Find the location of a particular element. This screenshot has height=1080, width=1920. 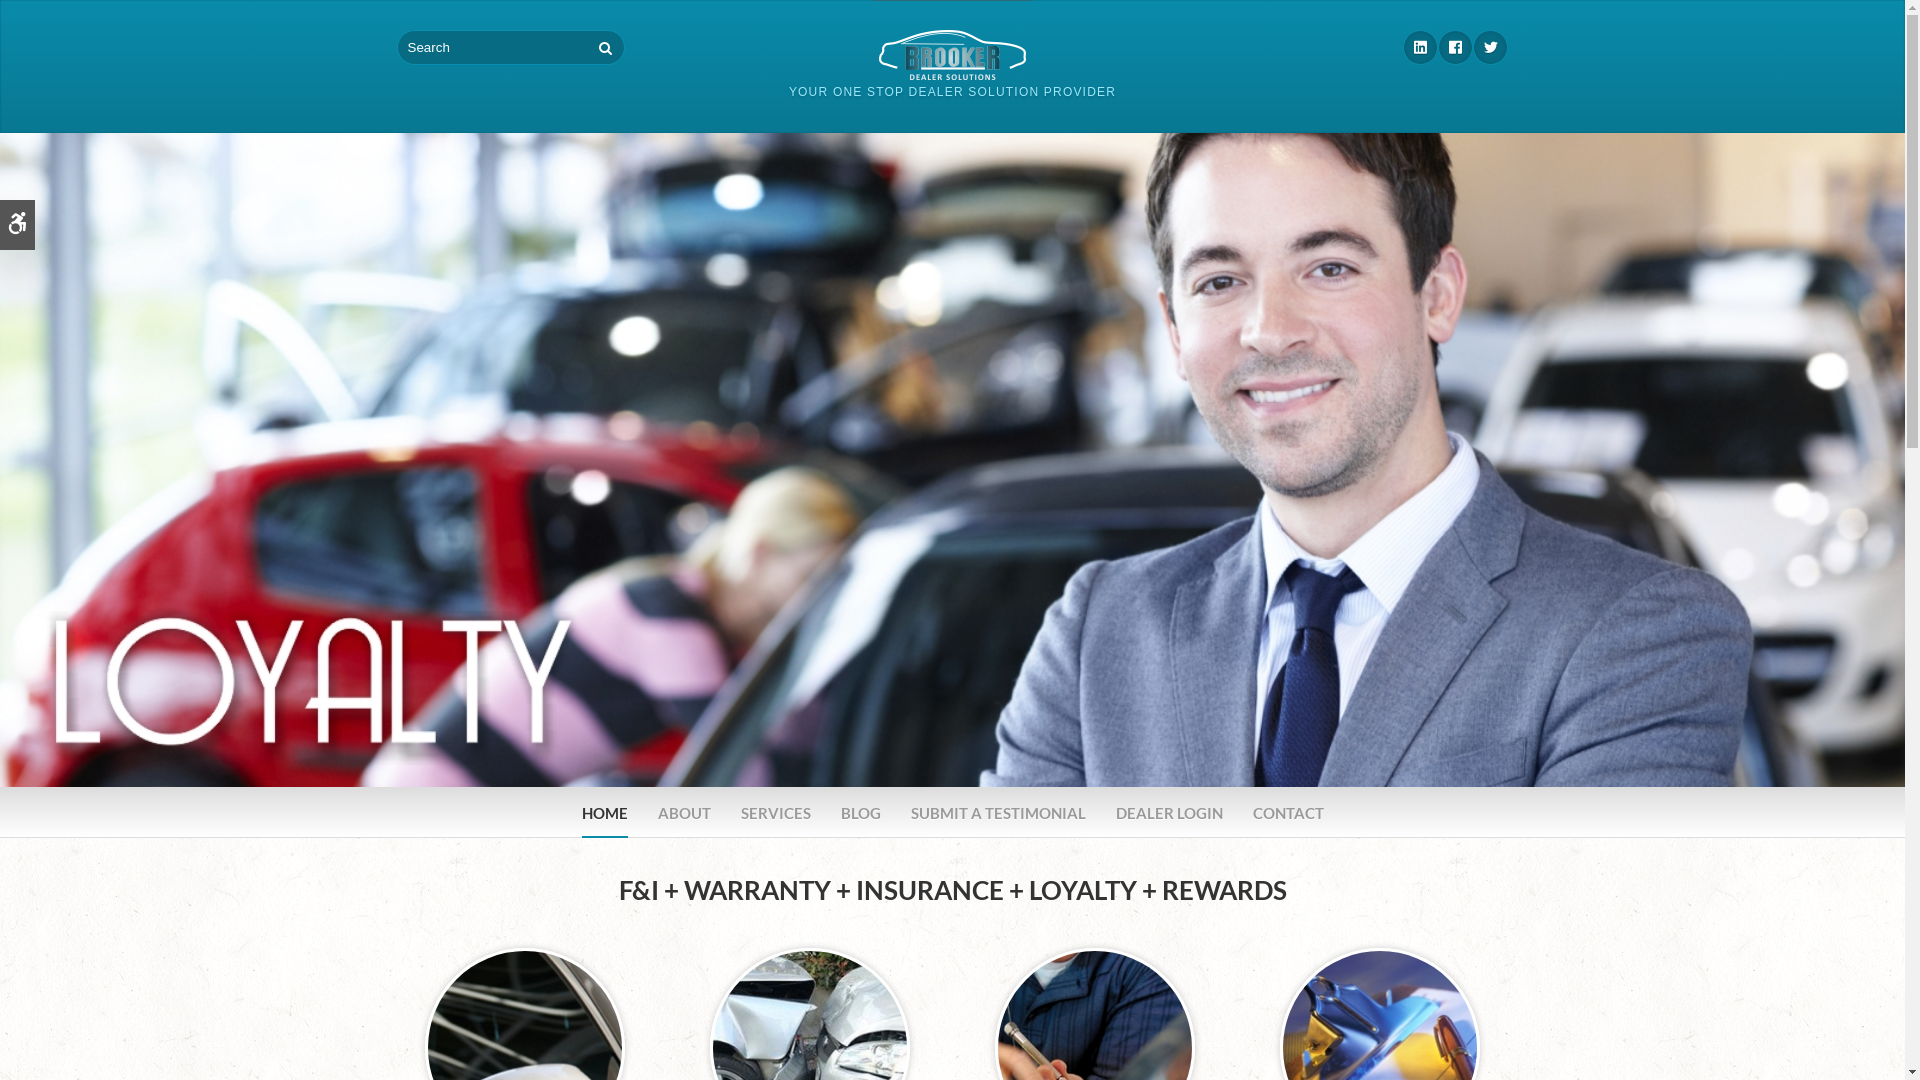

Twitter page | Opens in a new tab is located at coordinates (1490, 48).